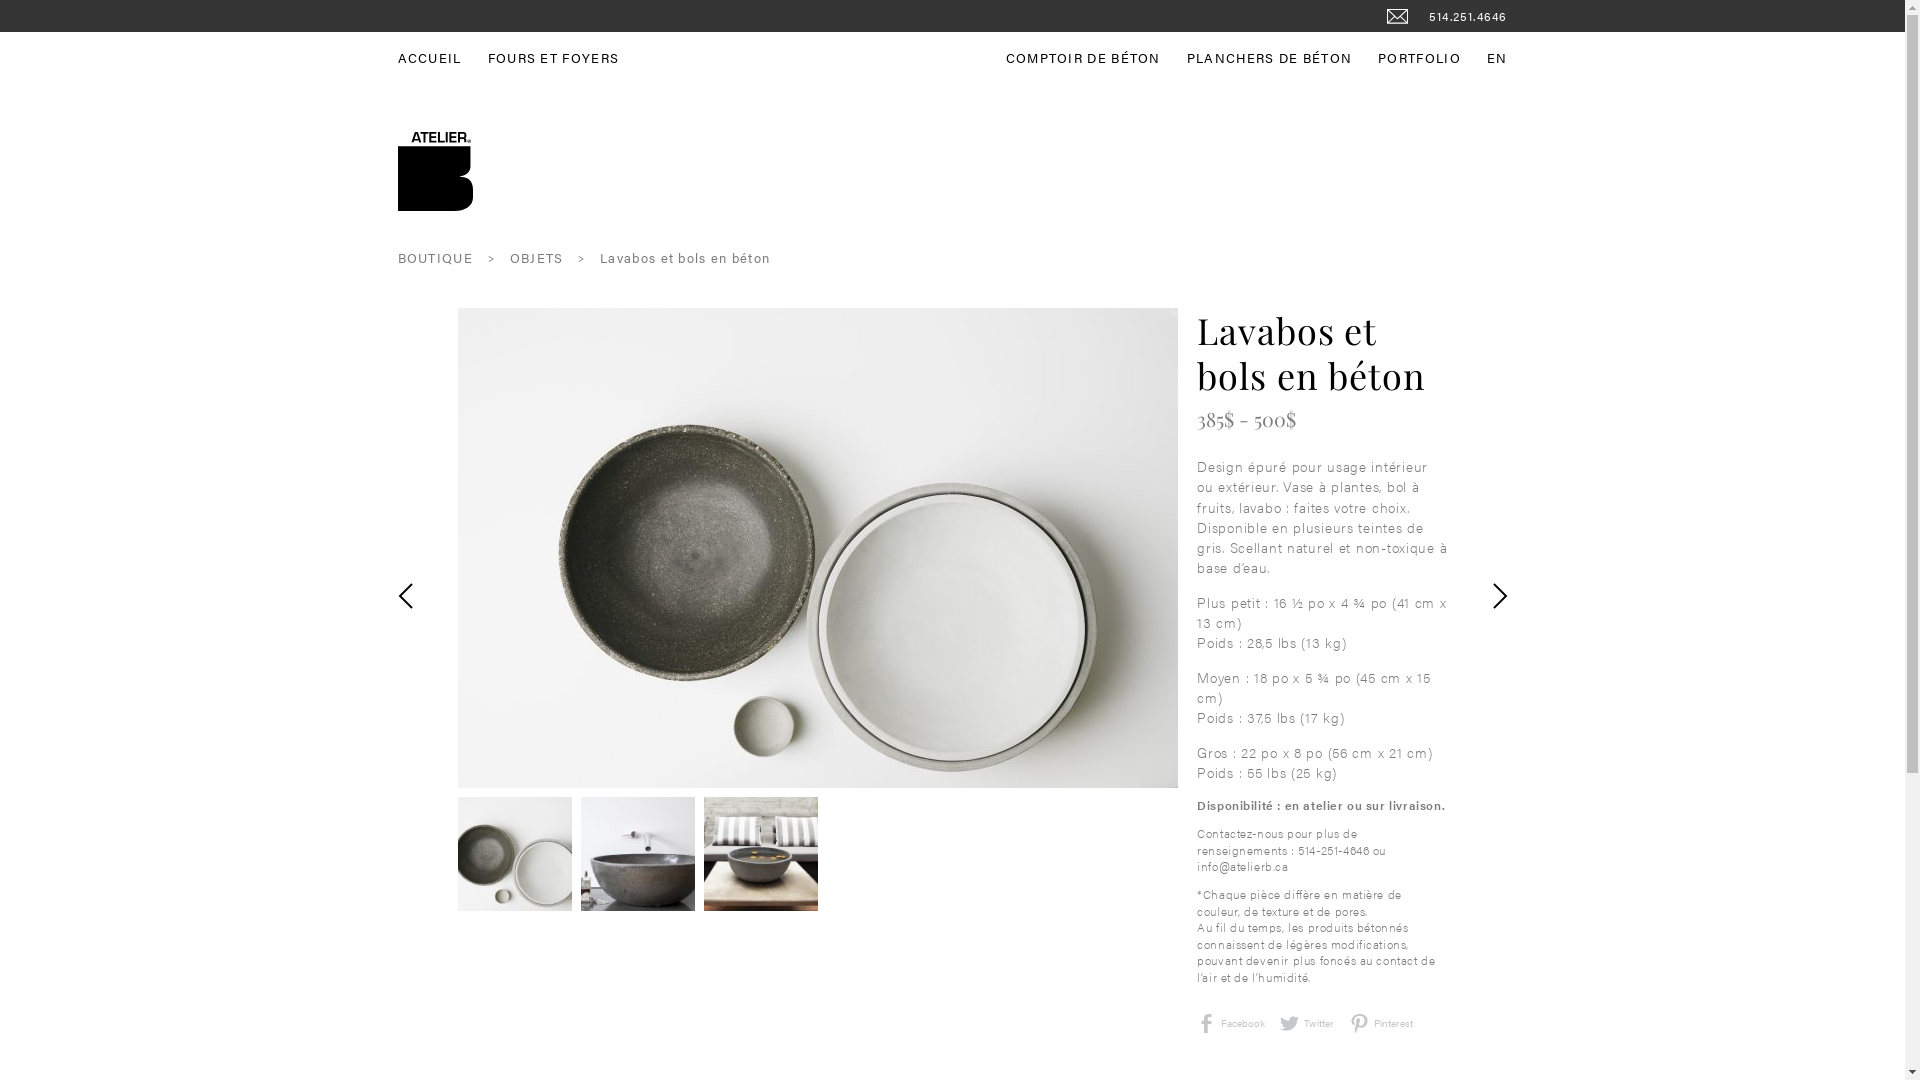 This screenshot has height=1080, width=1920. Describe the element at coordinates (443, 58) in the screenshot. I see `ACCUEIL` at that location.